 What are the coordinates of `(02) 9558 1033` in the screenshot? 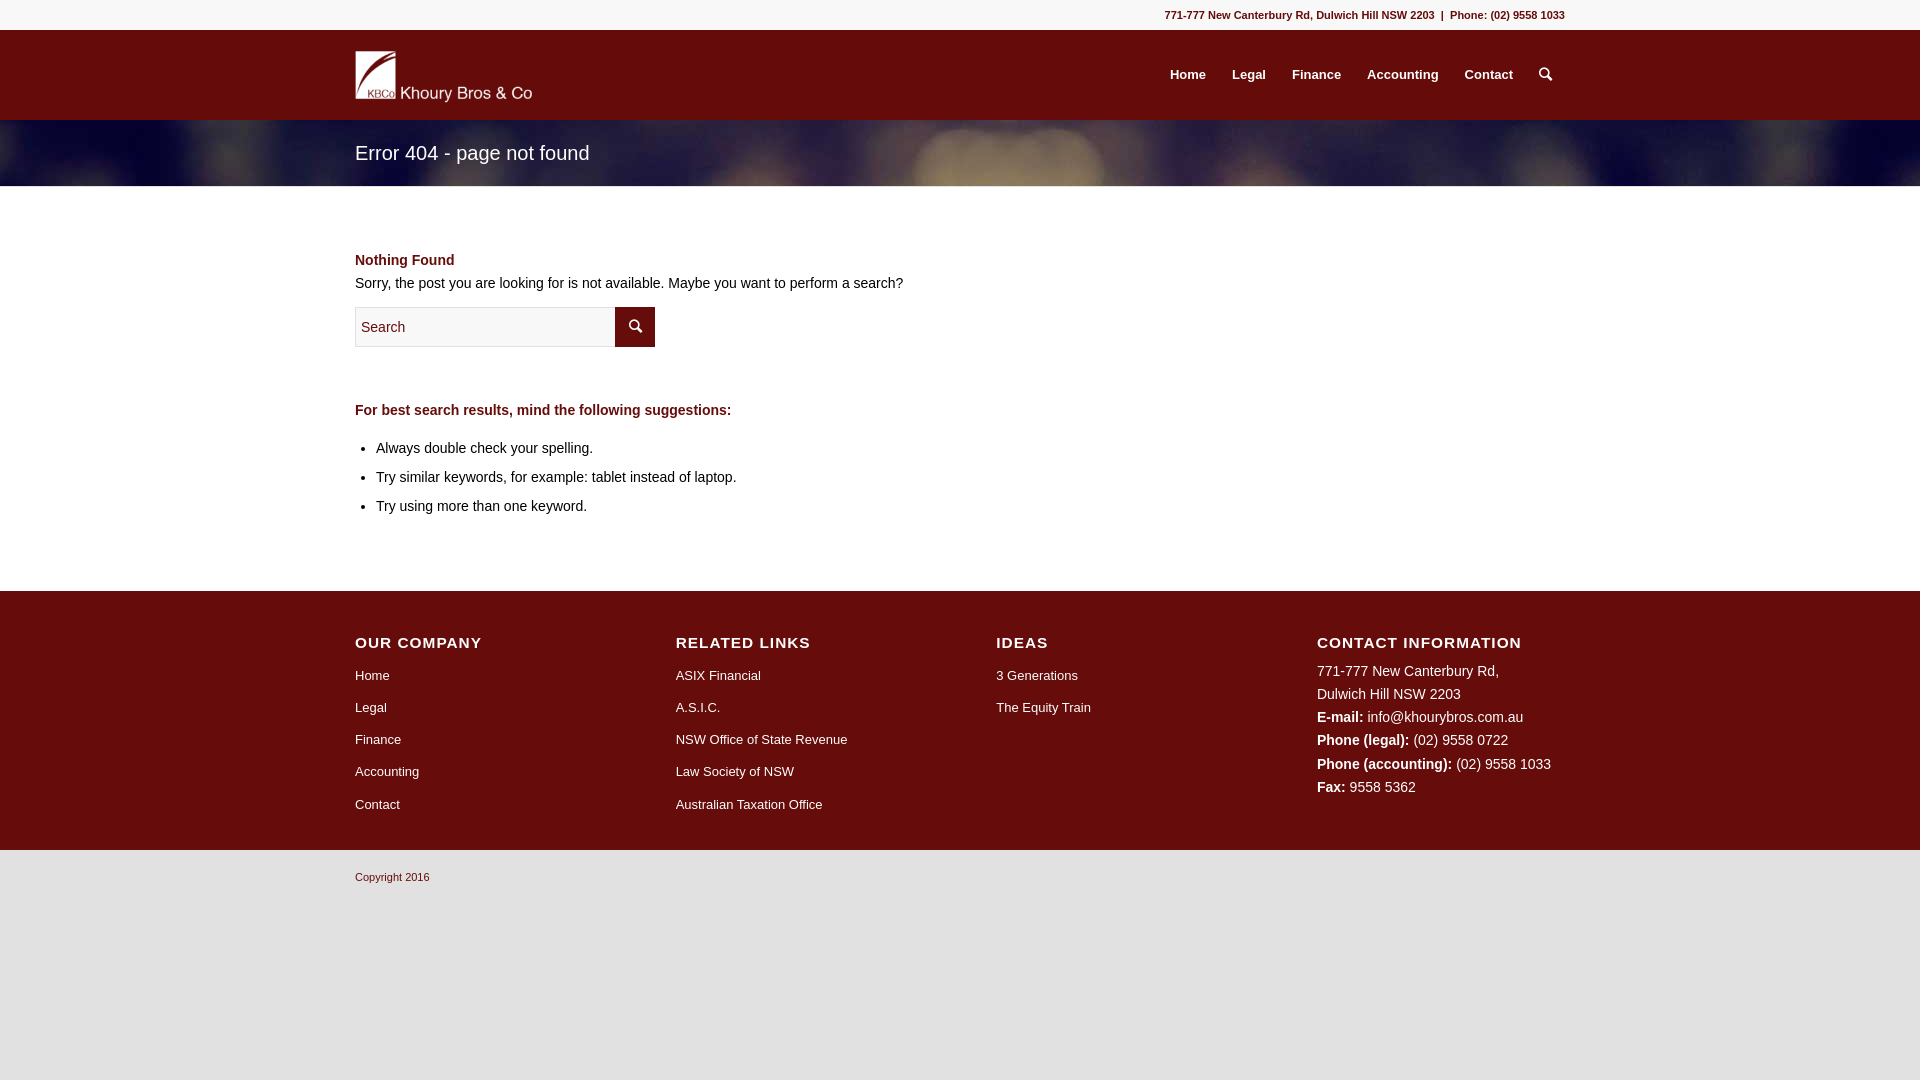 It's located at (1528, 15).